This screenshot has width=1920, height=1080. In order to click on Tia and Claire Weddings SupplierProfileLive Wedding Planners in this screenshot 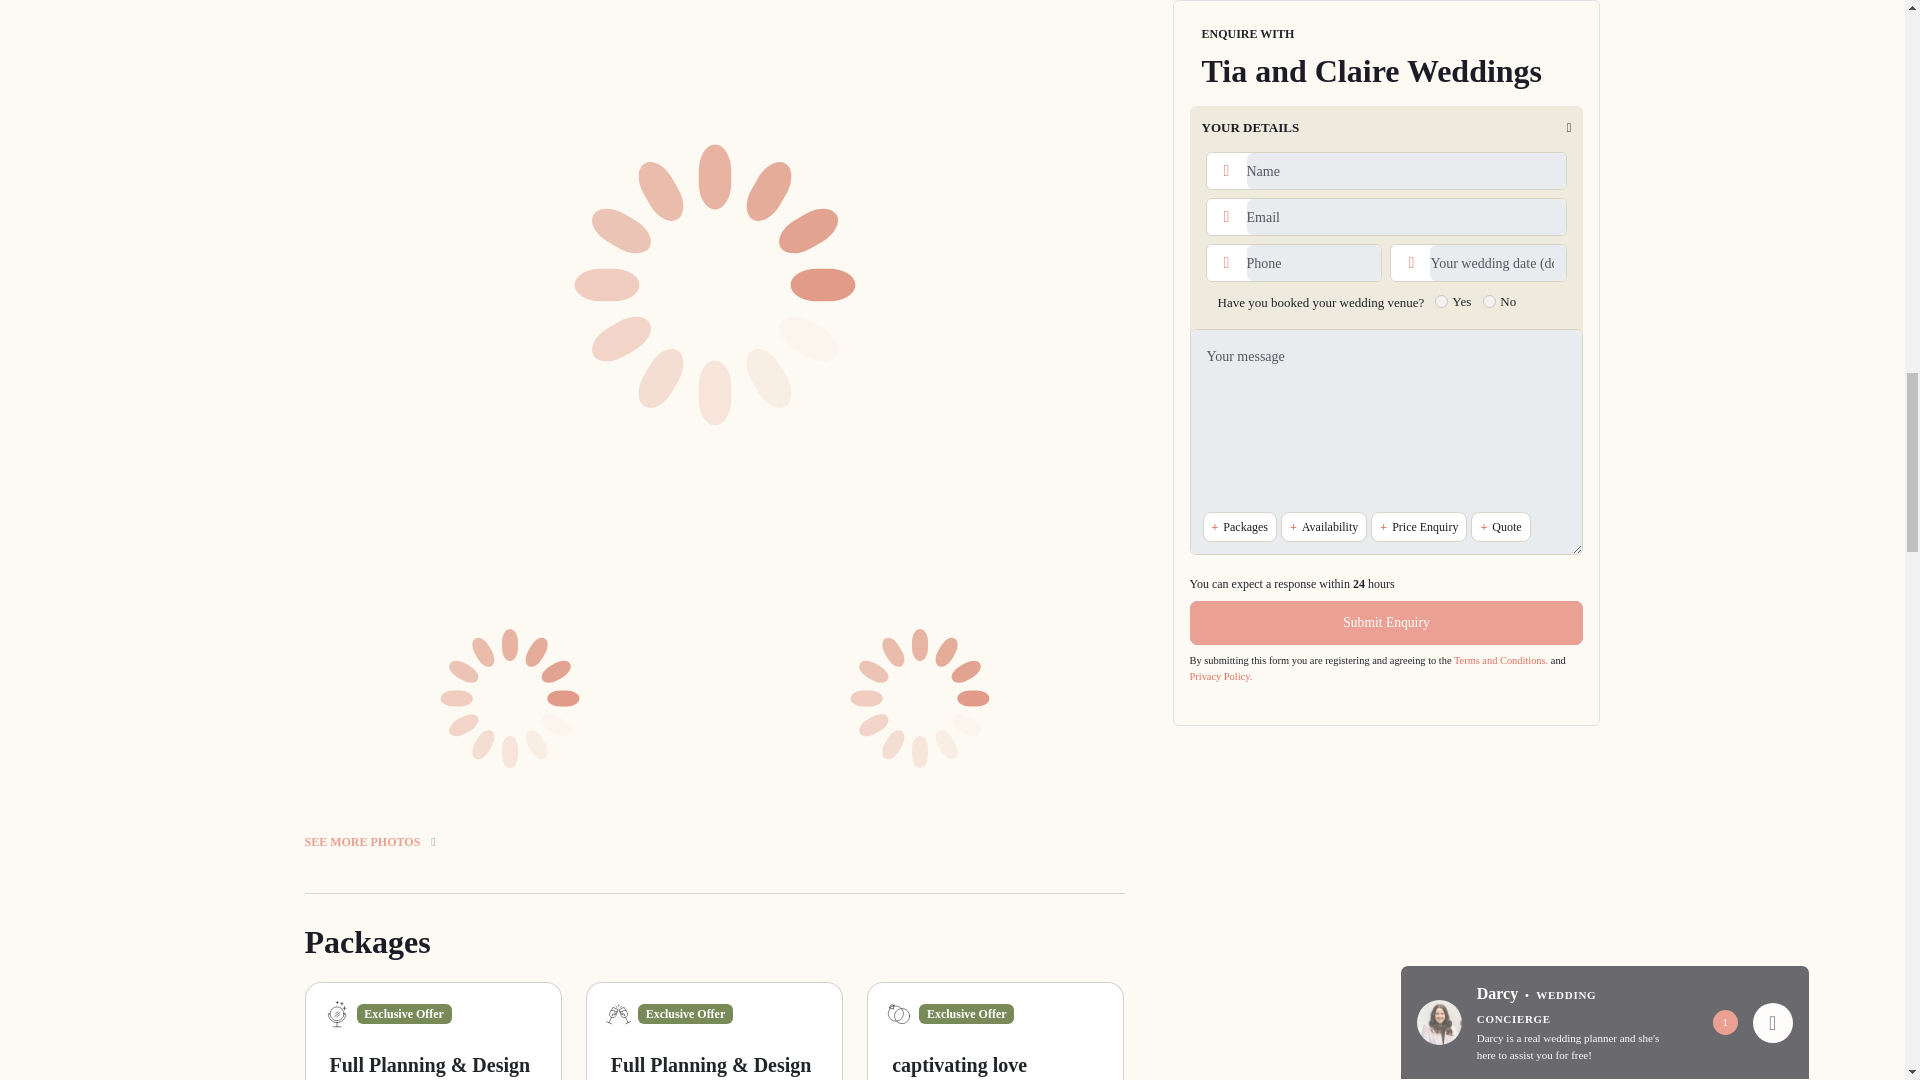, I will do `click(920, 2)`.